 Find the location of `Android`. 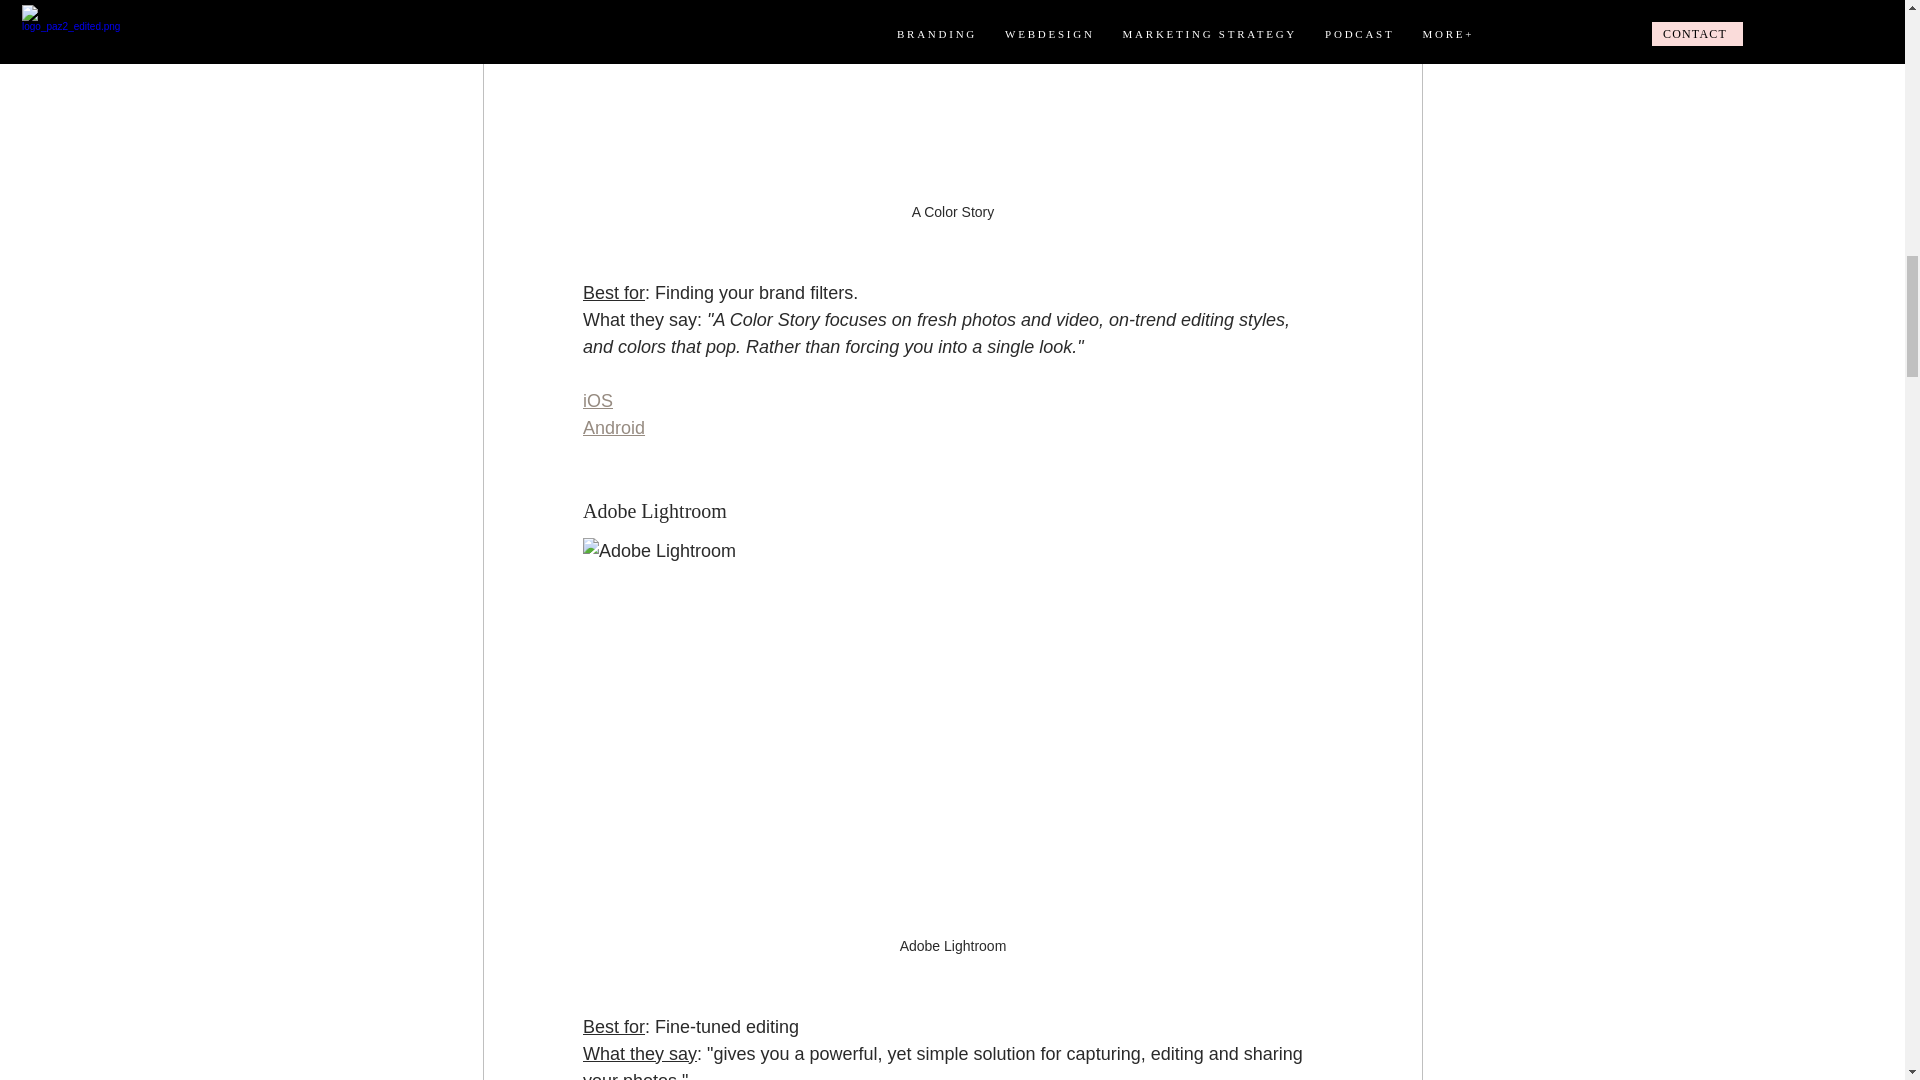

Android is located at coordinates (612, 428).